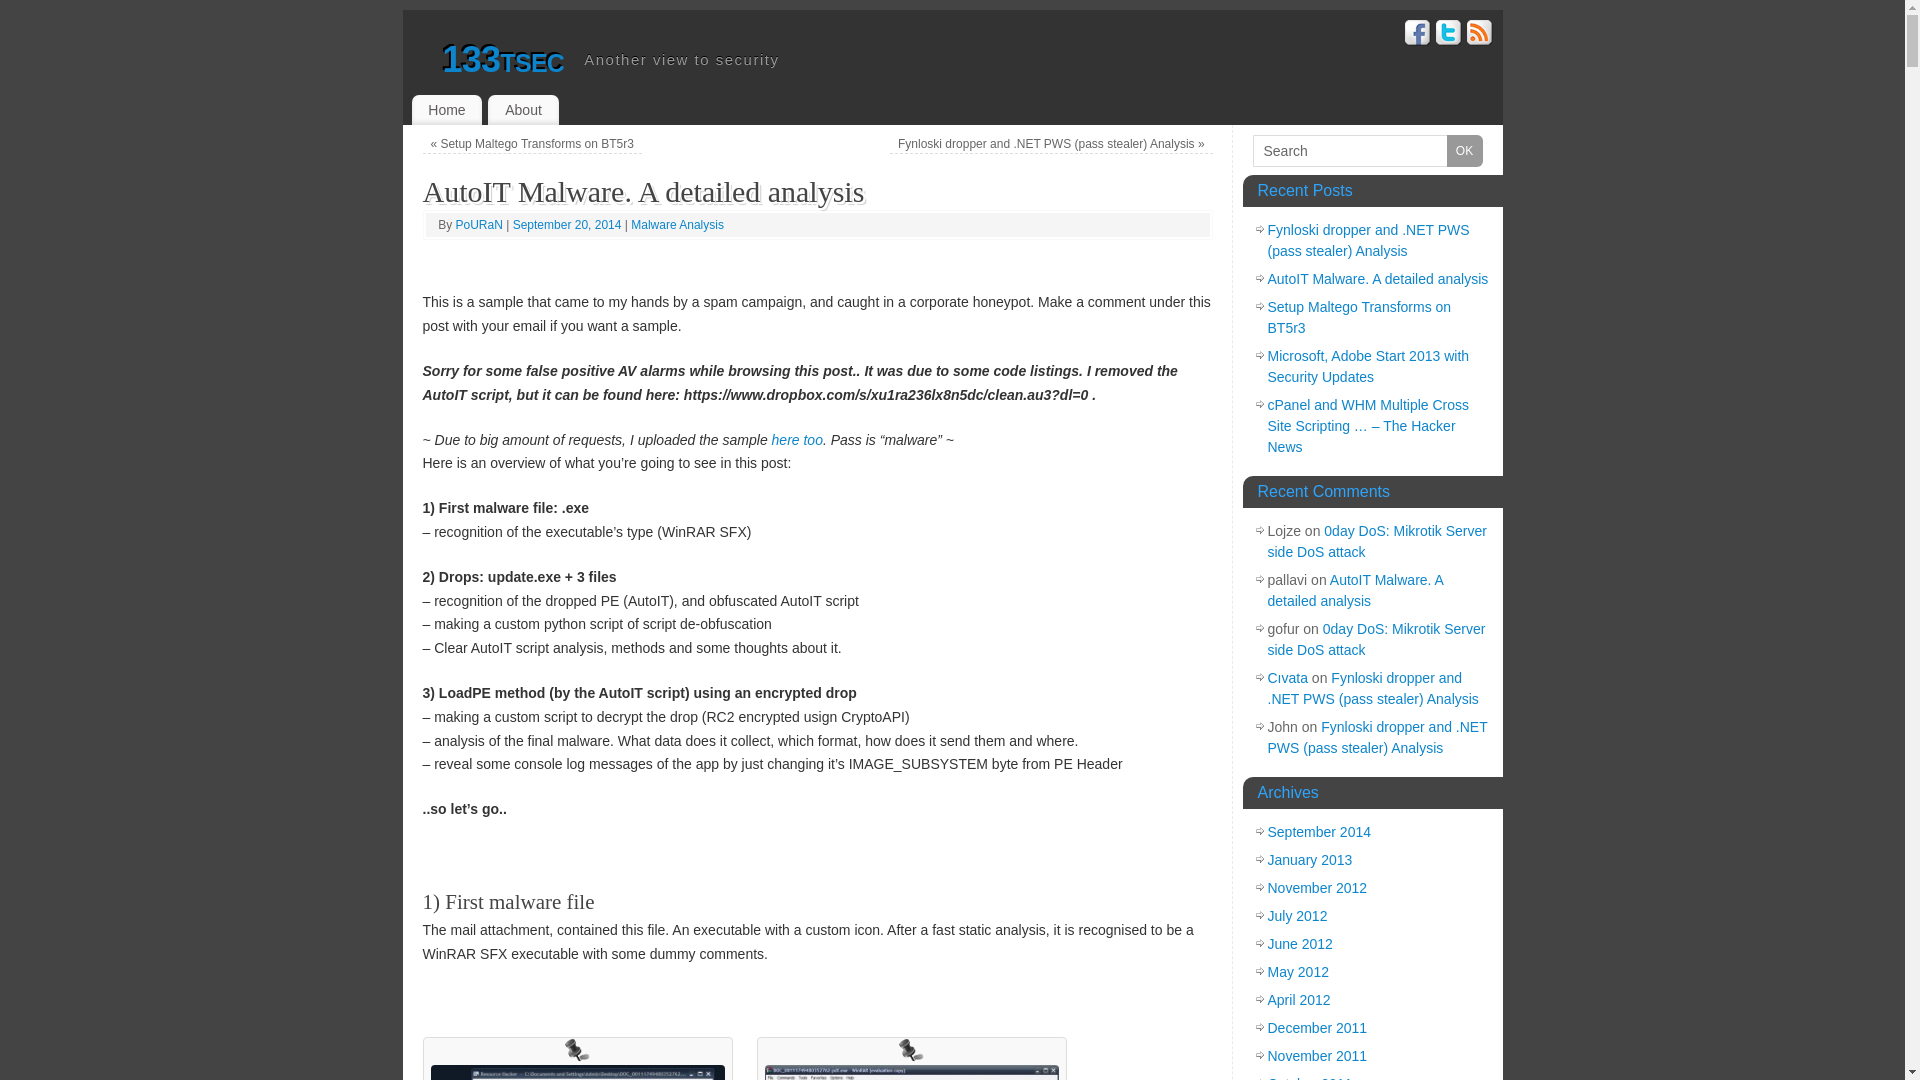  I want to click on About, so click(523, 110).